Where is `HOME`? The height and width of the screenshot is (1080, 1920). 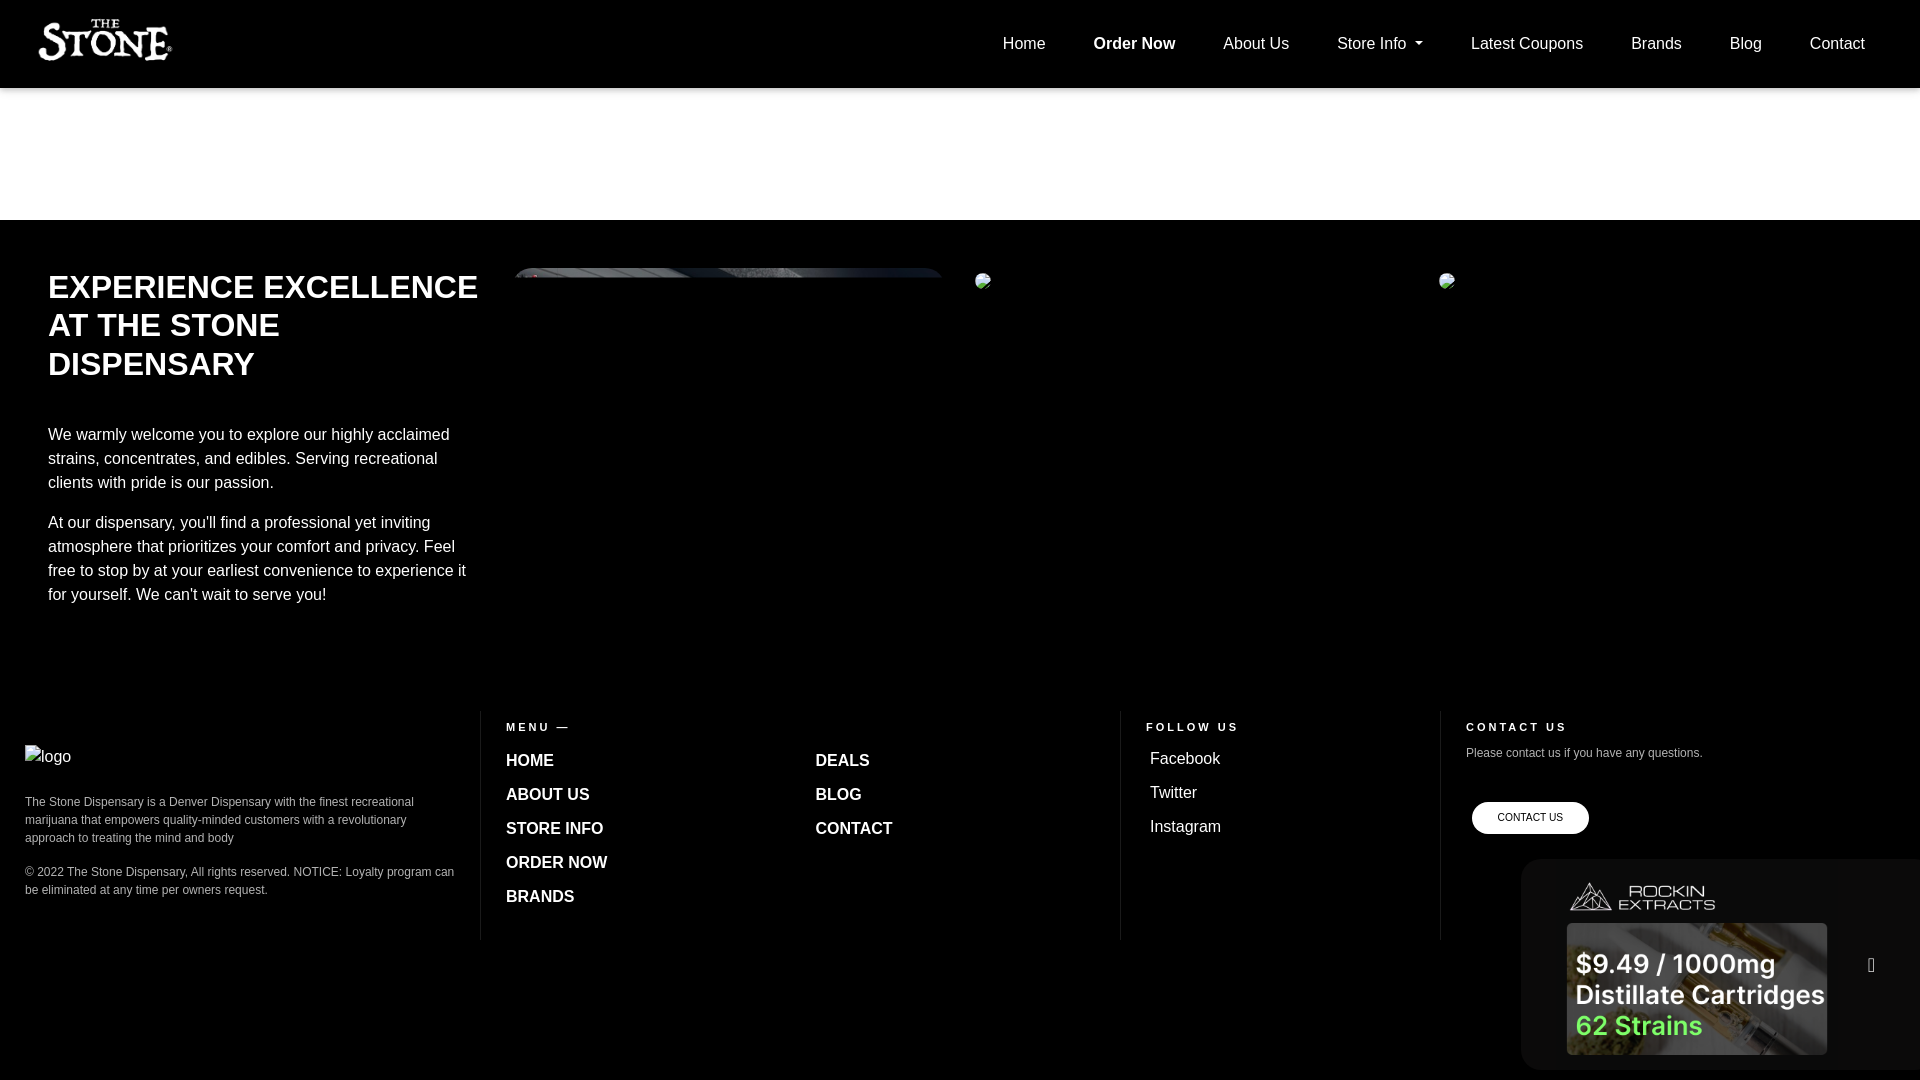 HOME is located at coordinates (530, 760).